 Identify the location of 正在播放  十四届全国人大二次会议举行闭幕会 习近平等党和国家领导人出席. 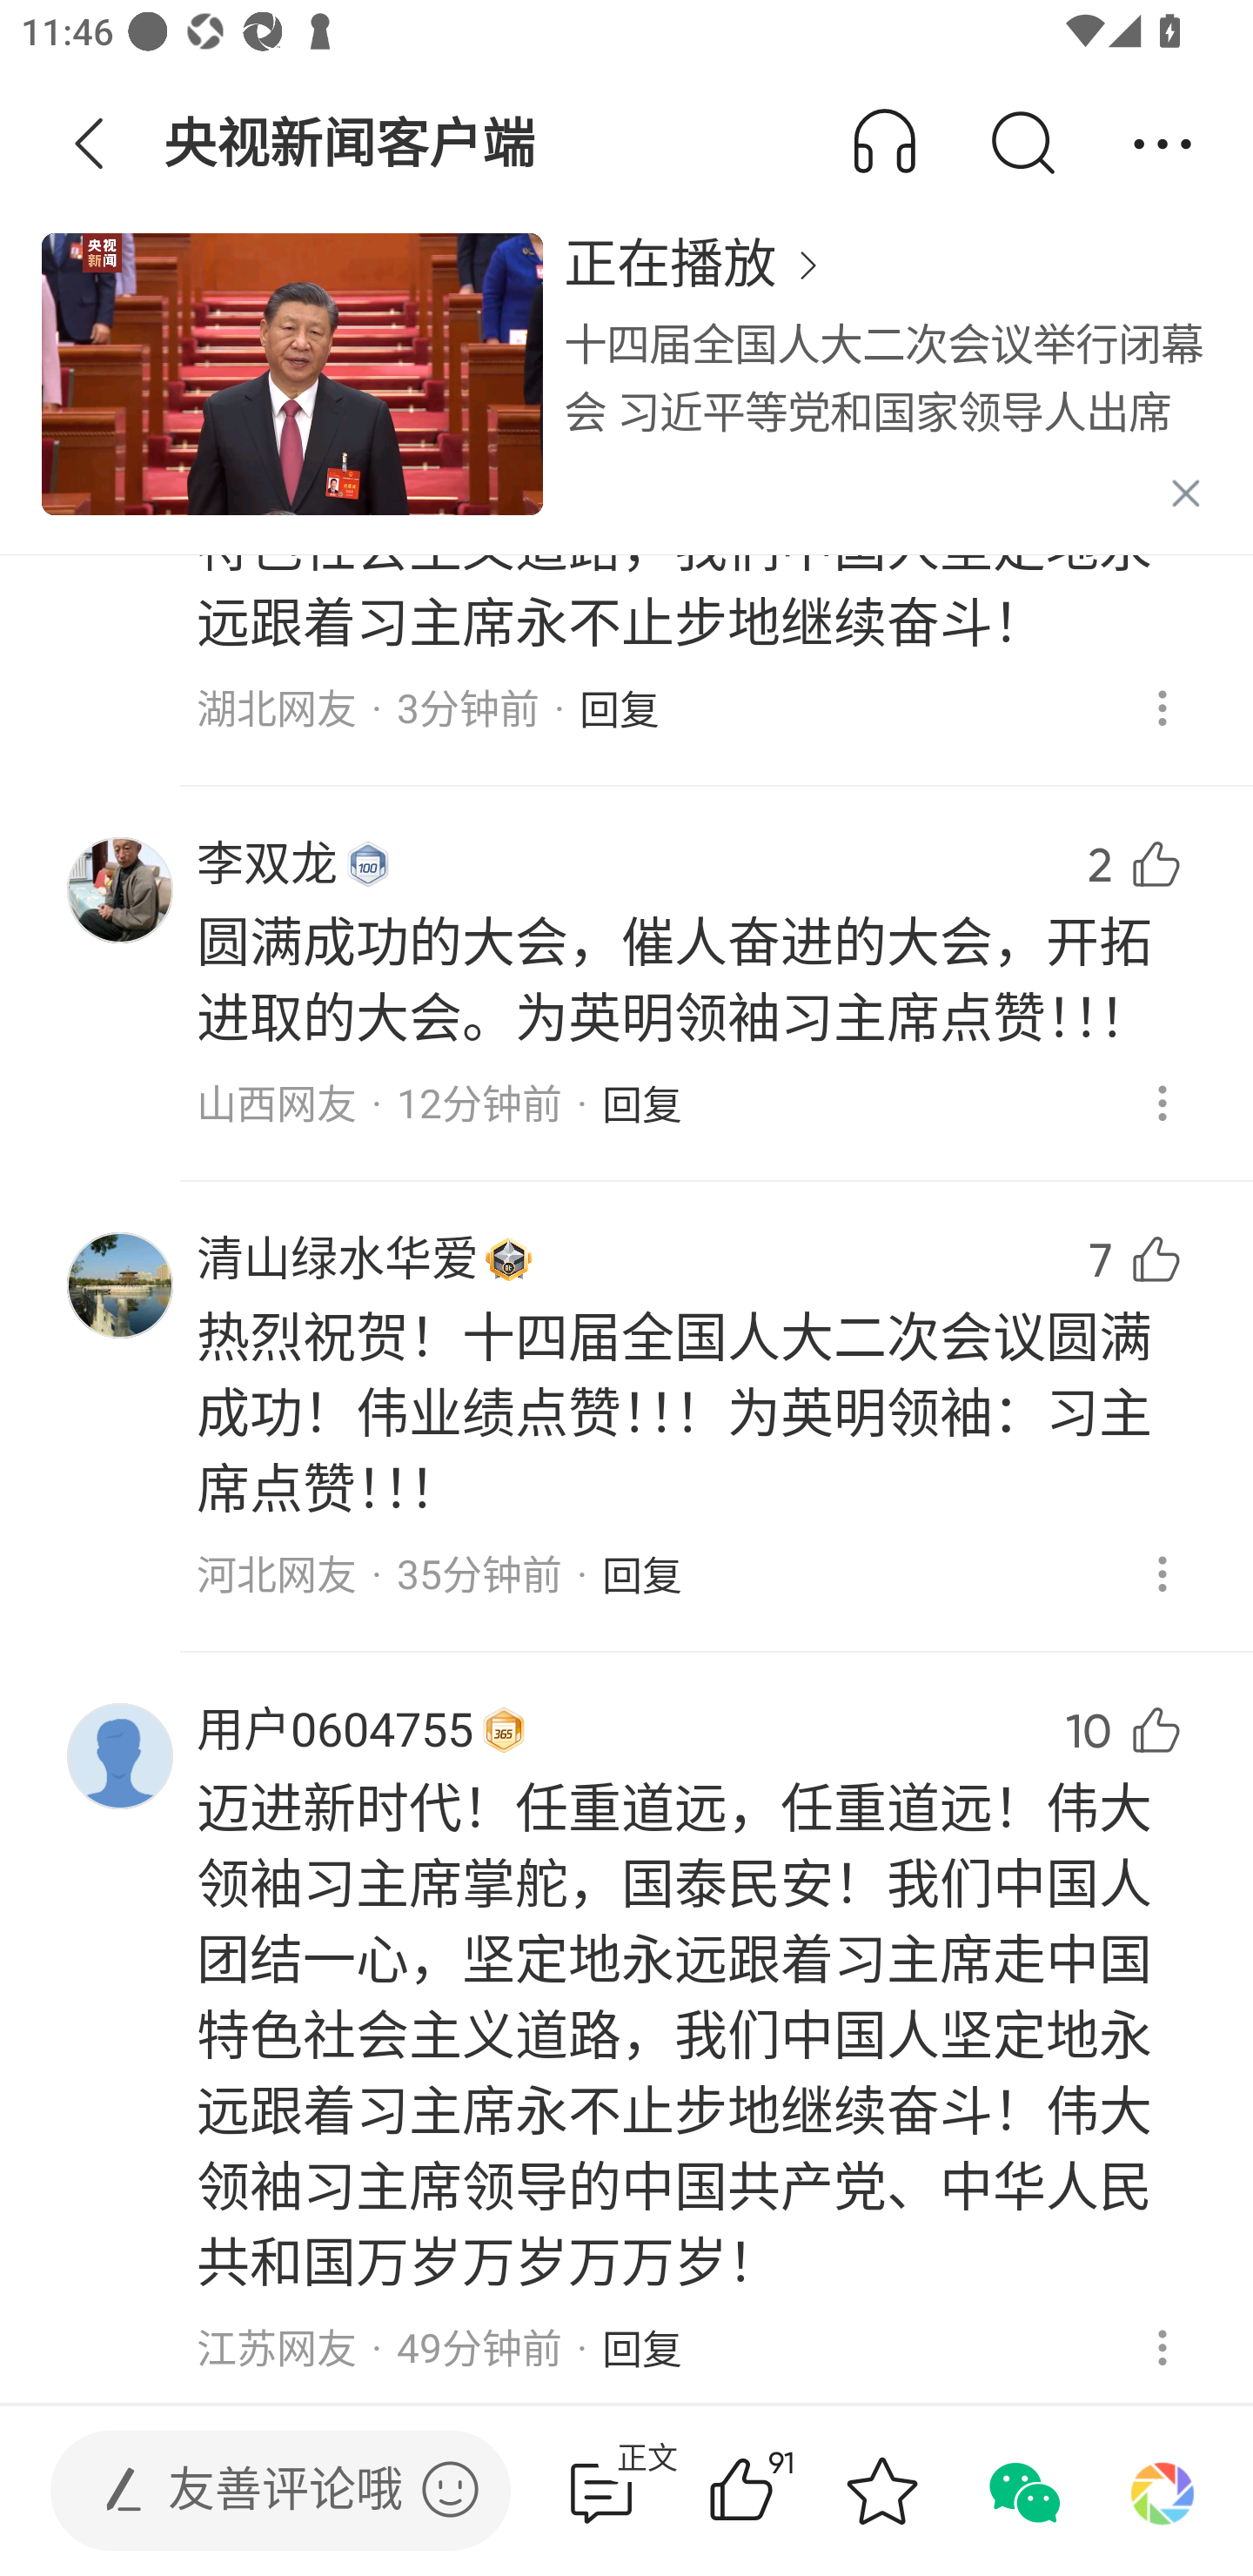
(626, 392).